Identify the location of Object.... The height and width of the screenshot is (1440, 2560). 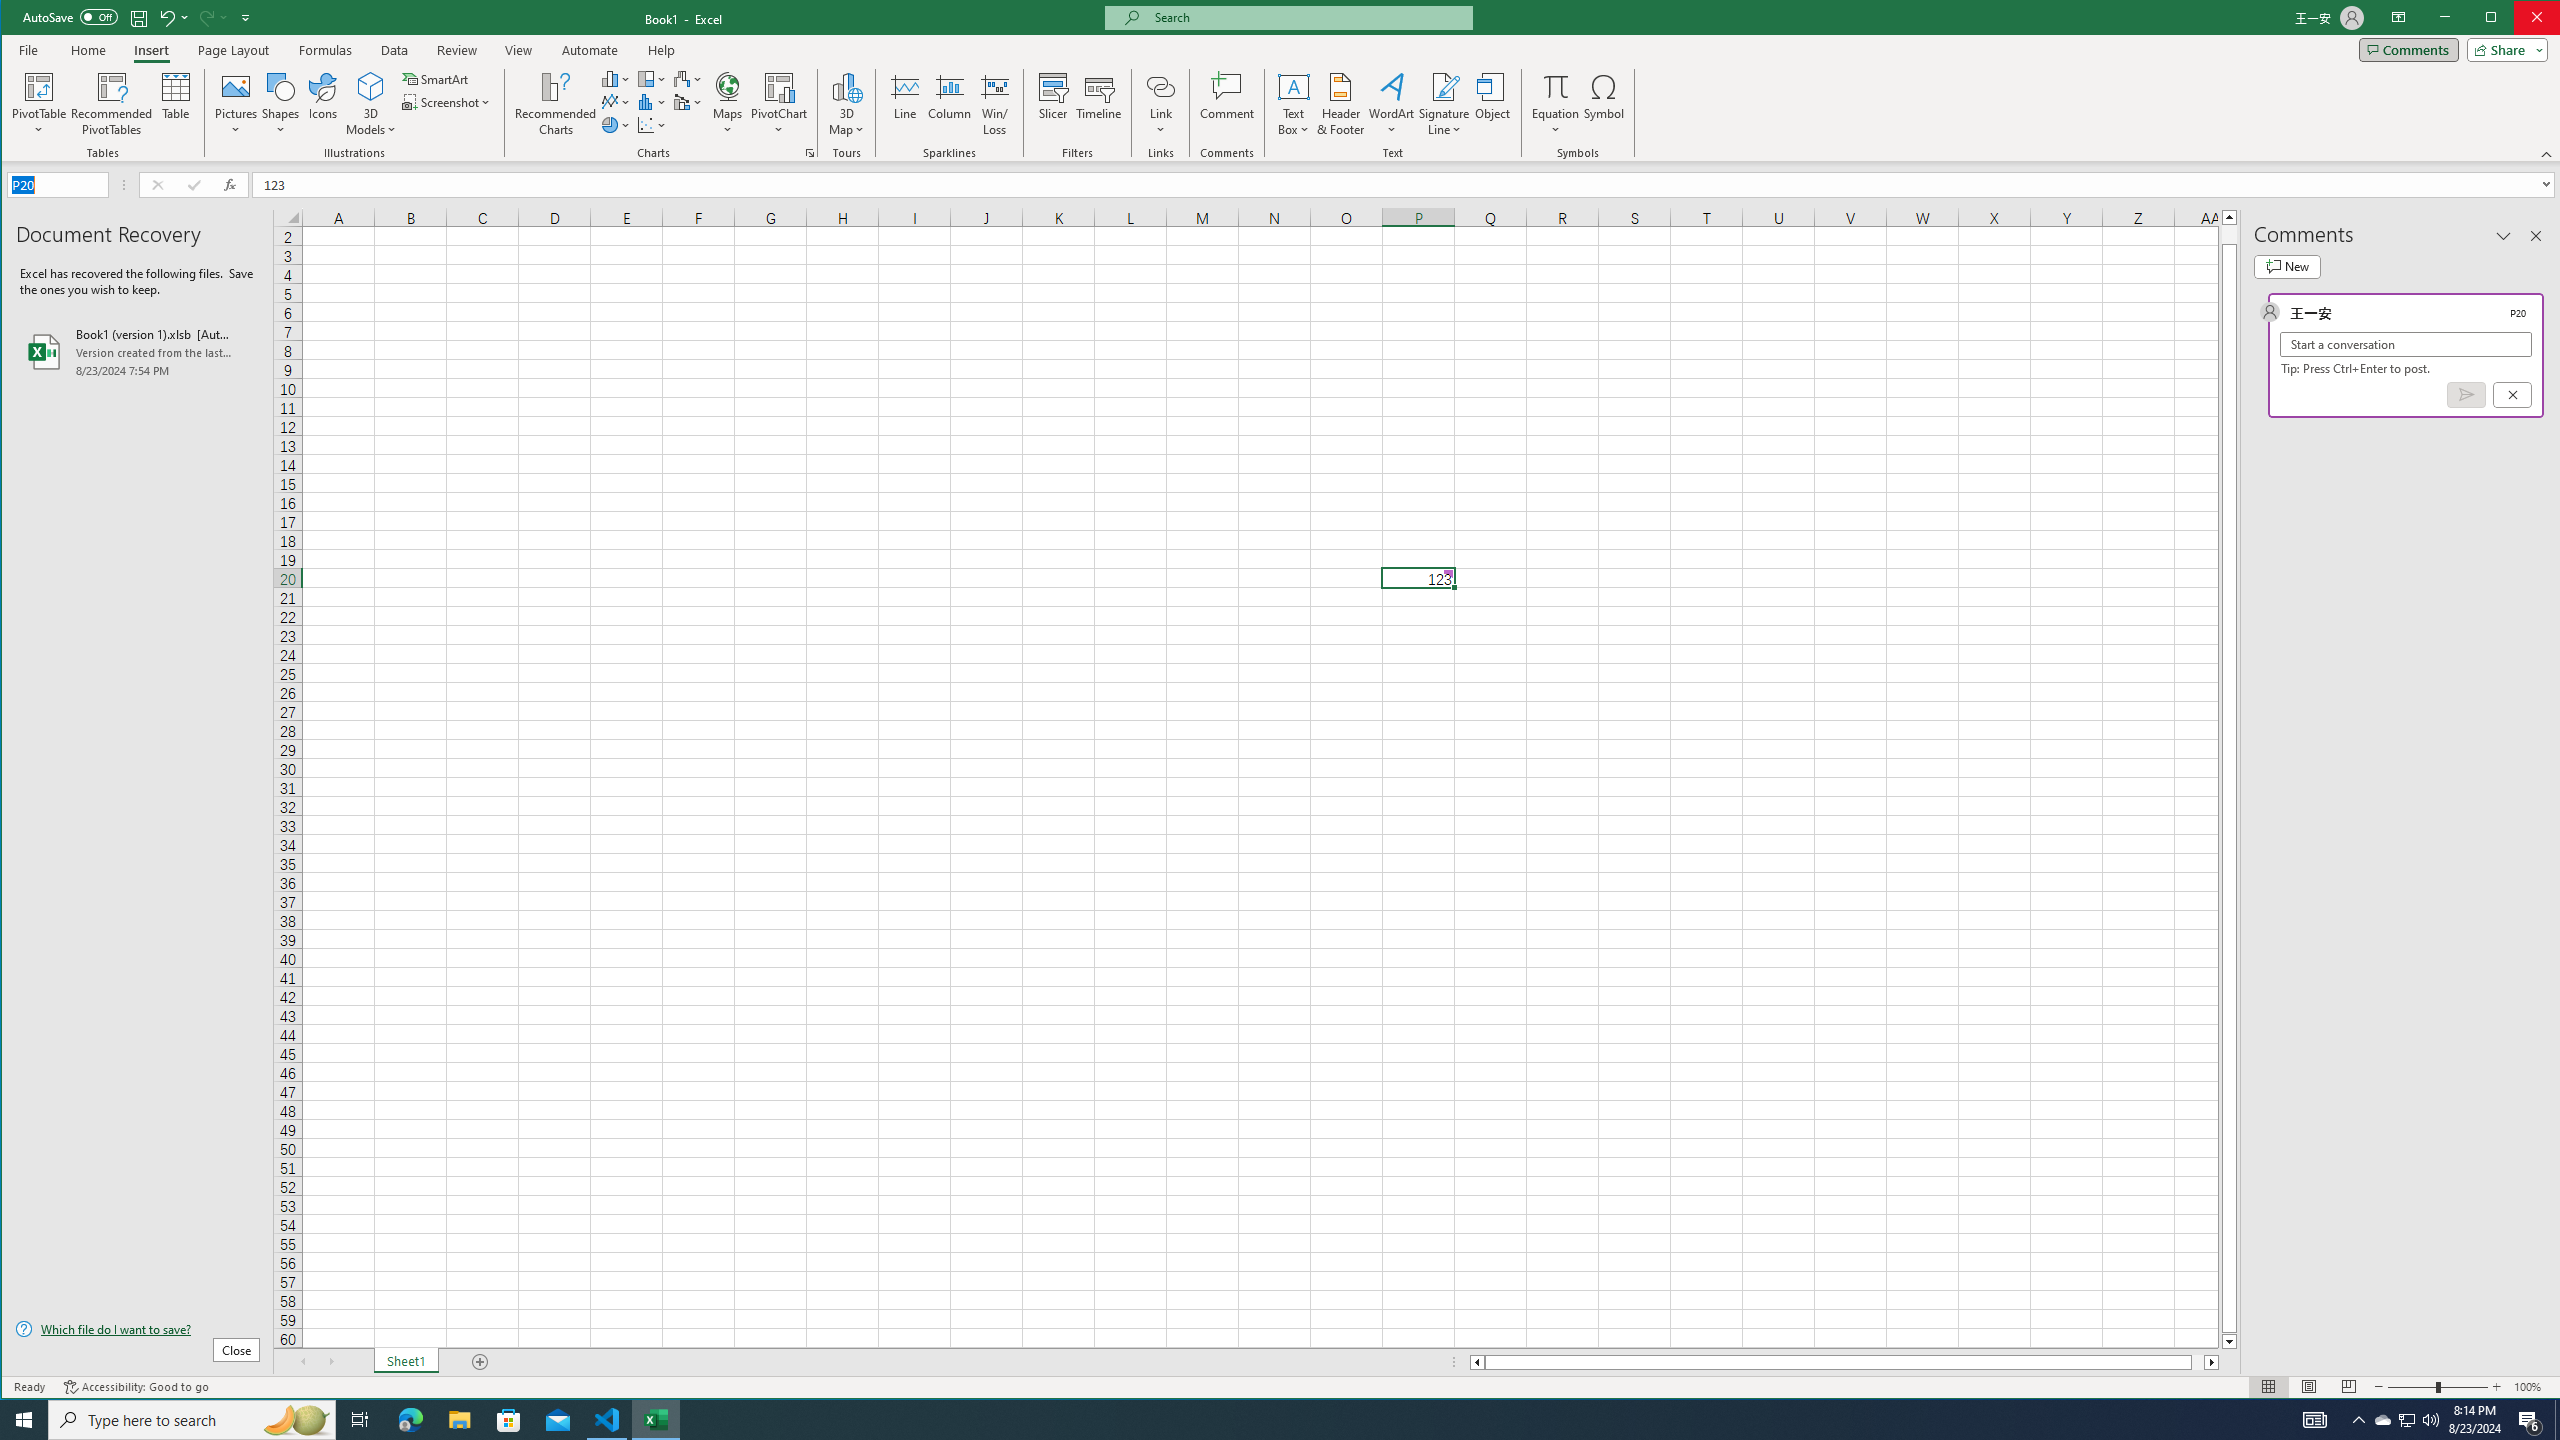
(1492, 104).